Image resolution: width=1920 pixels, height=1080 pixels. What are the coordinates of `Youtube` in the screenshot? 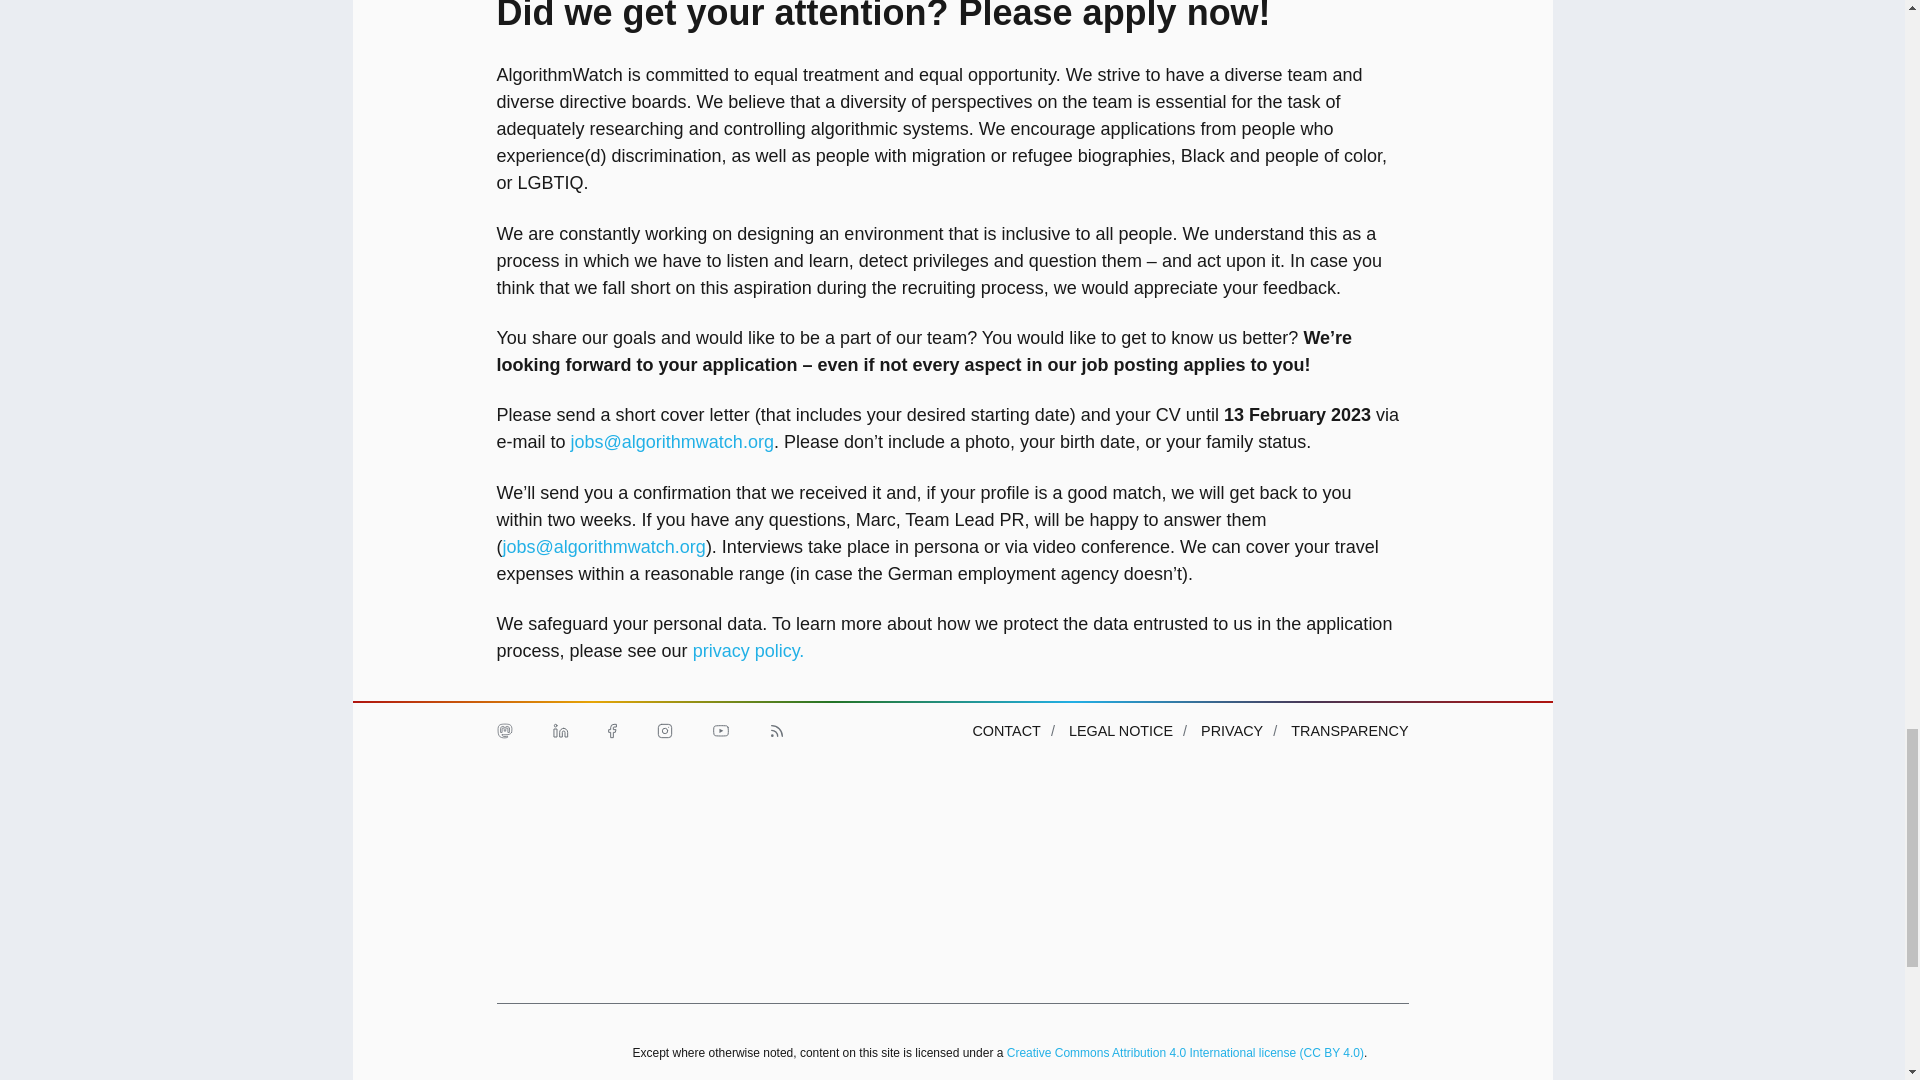 It's located at (720, 731).